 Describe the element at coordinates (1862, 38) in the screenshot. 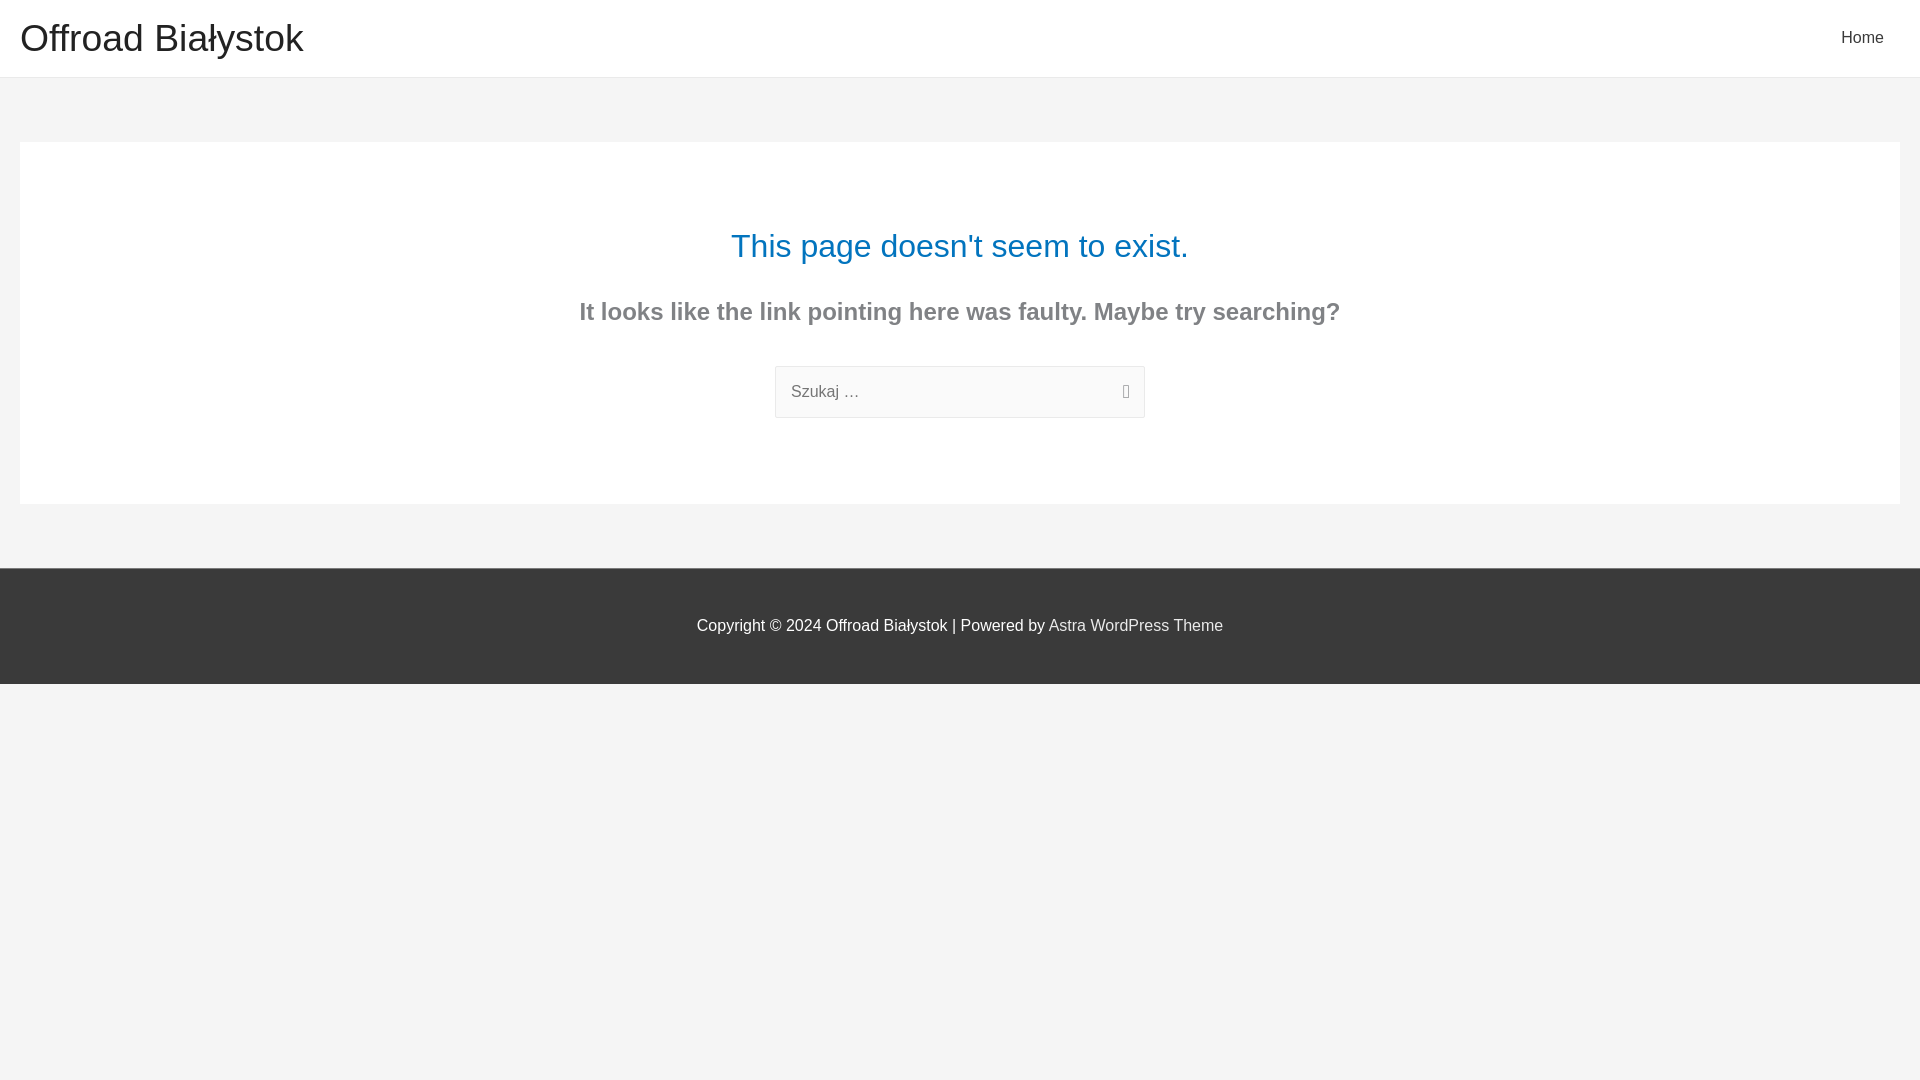

I see `Home` at that location.